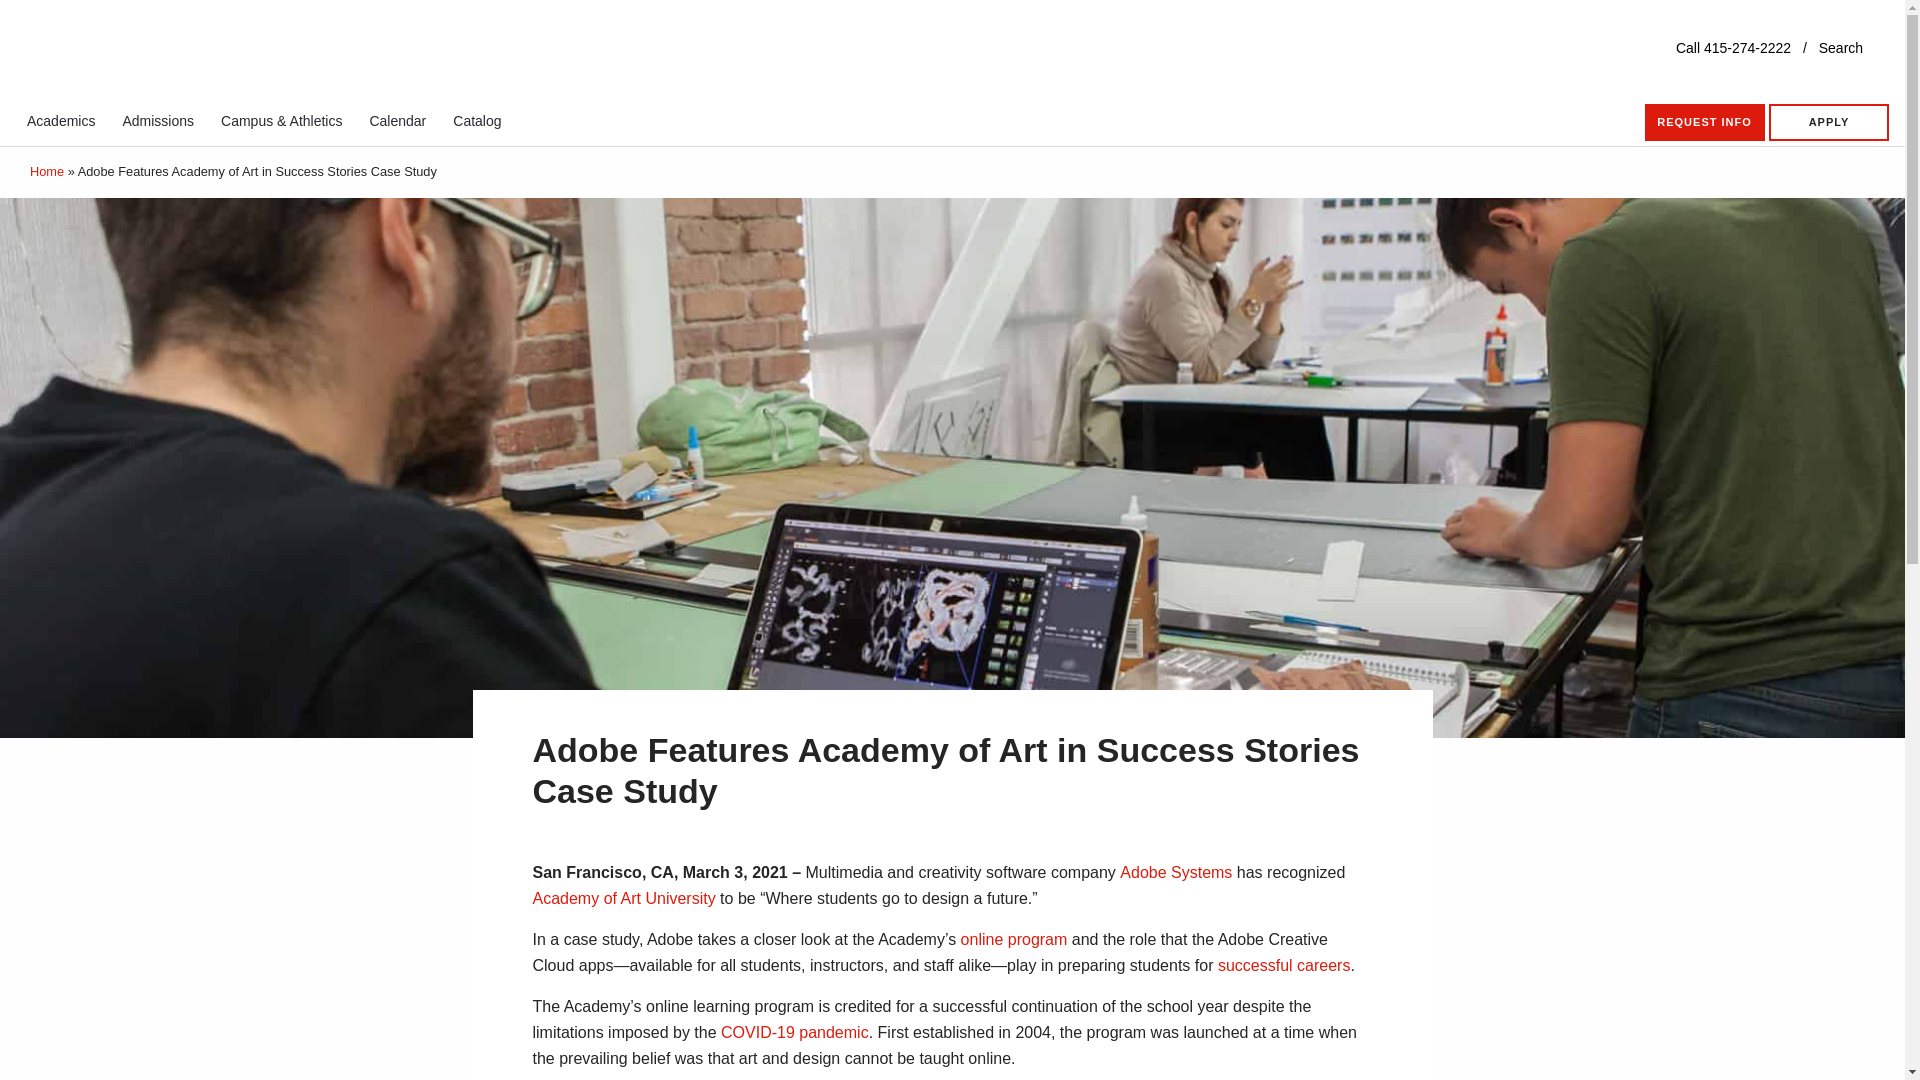 The image size is (1920, 1080). What do you see at coordinates (1748, 48) in the screenshot?
I see `415-274-2222` at bounding box center [1748, 48].